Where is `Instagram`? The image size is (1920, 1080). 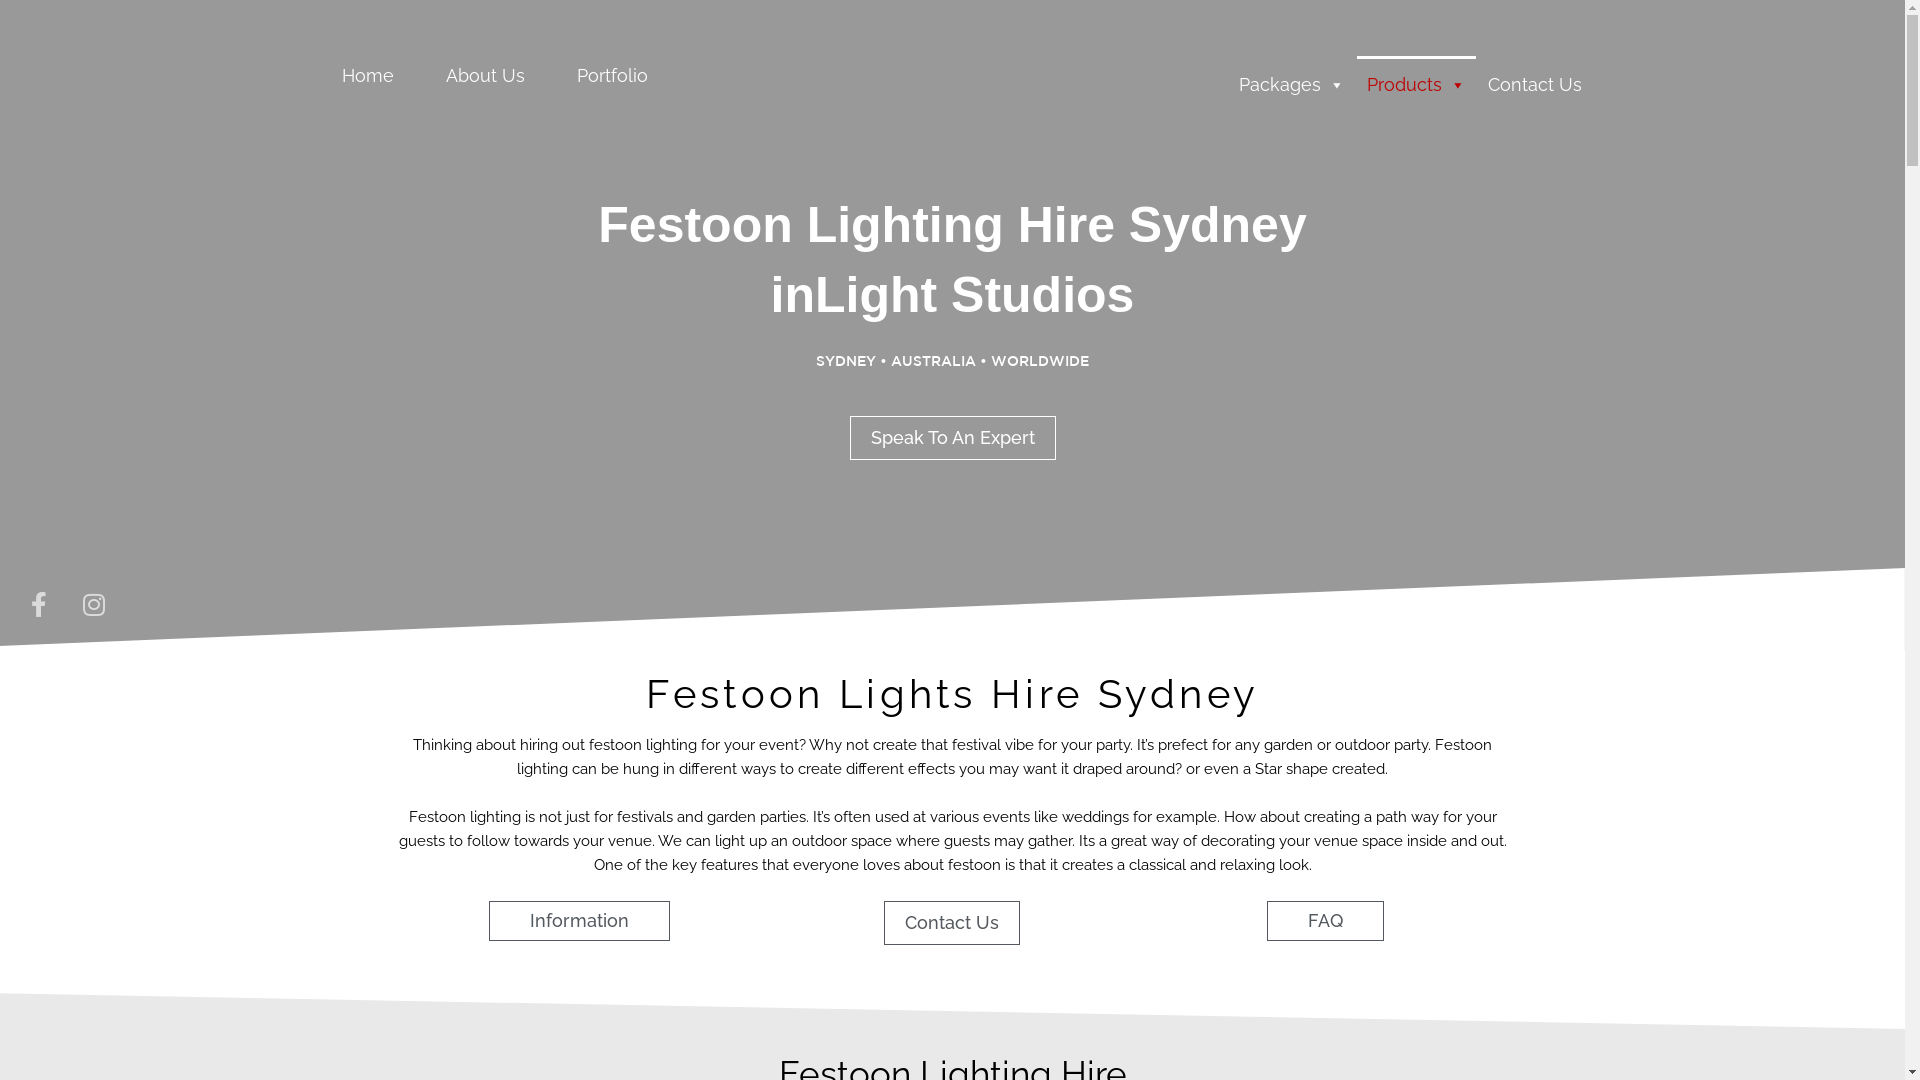
Instagram is located at coordinates (94, 605).